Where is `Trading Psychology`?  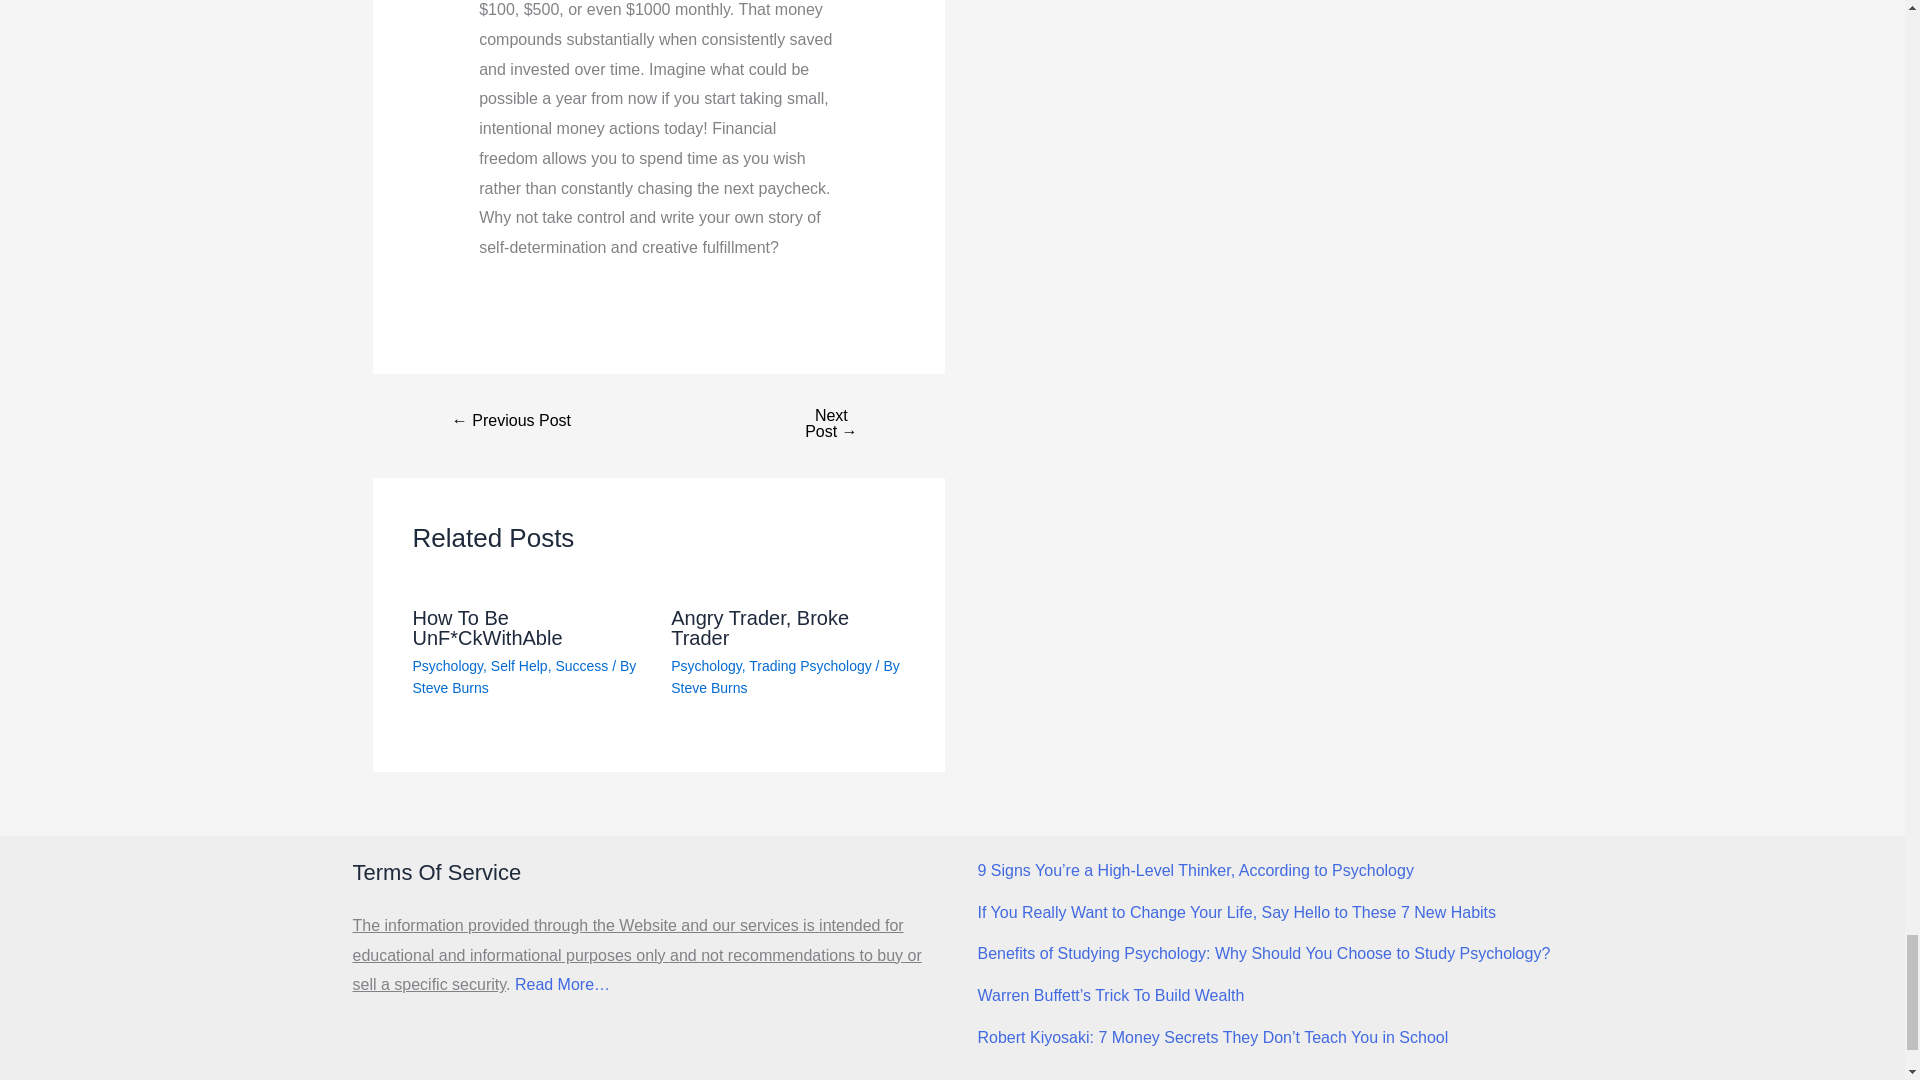
Trading Psychology is located at coordinates (810, 665).